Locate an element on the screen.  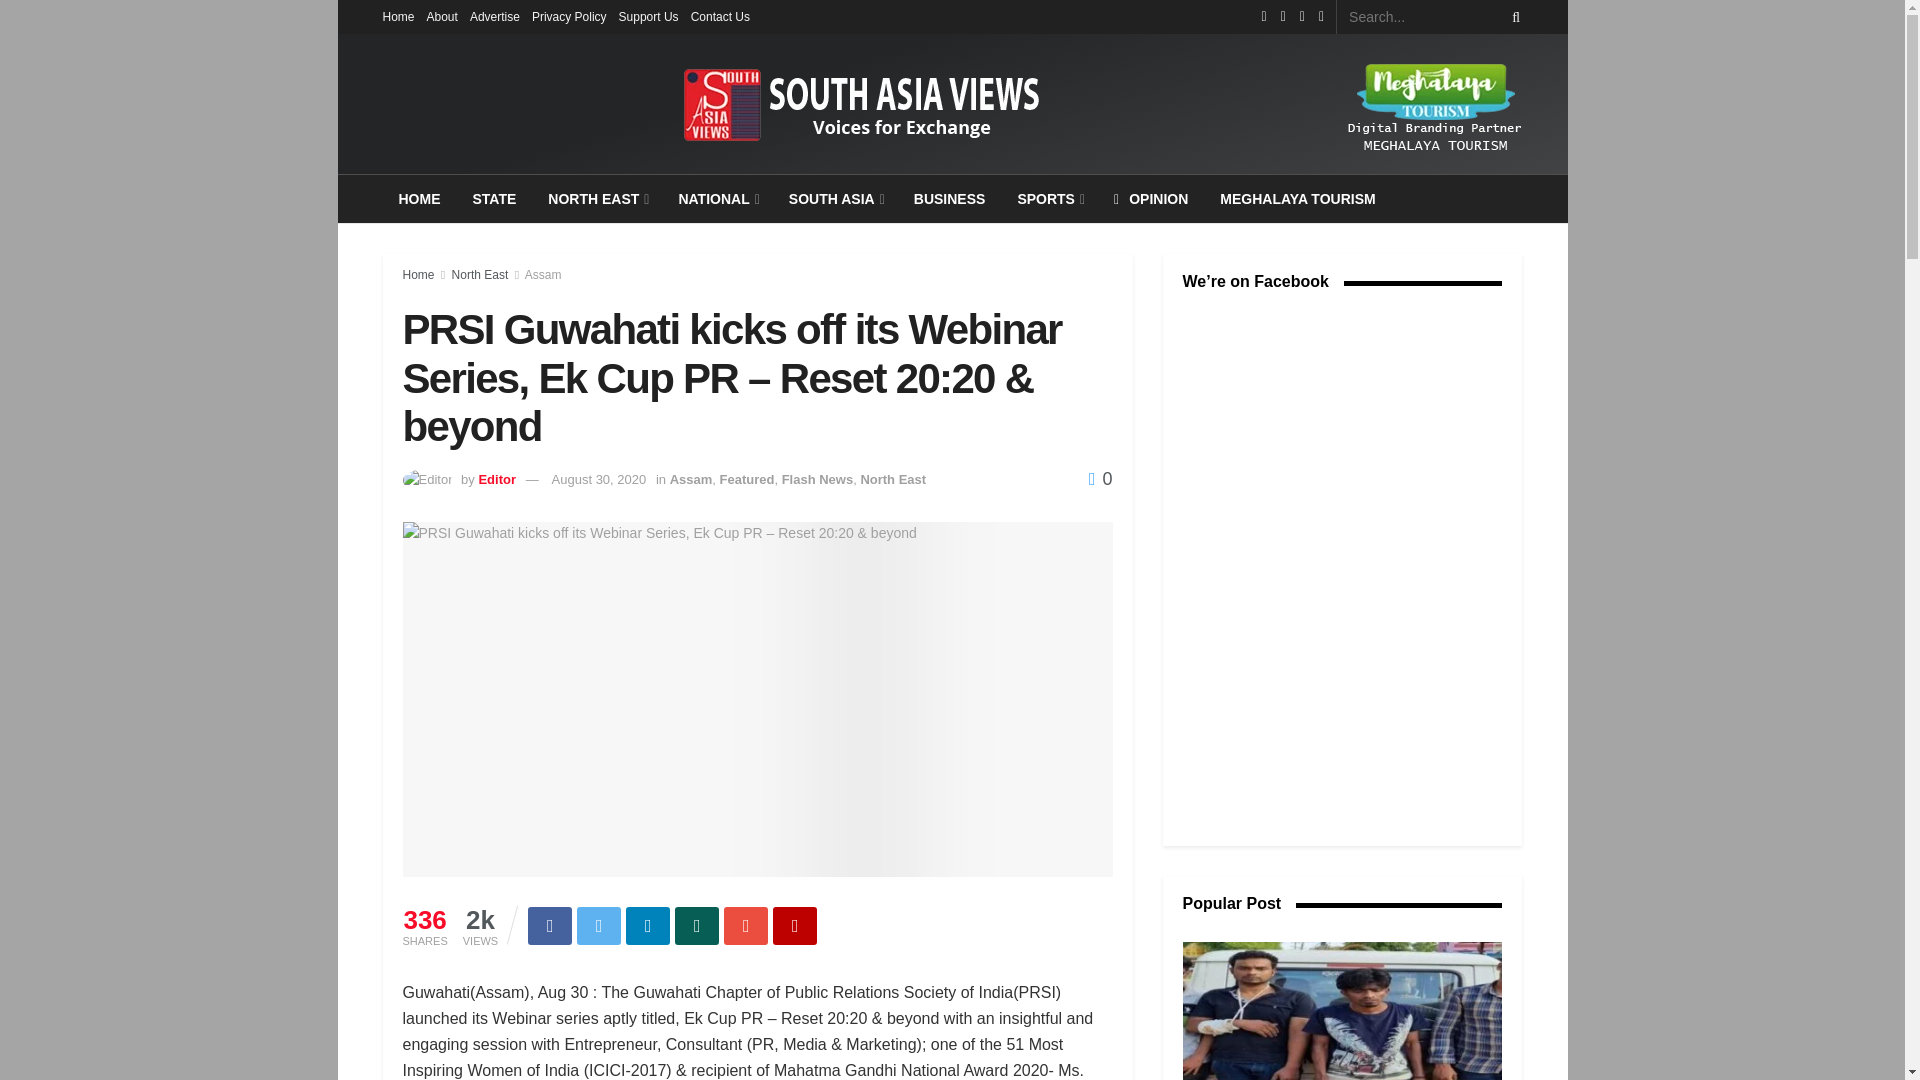
About is located at coordinates (442, 16).